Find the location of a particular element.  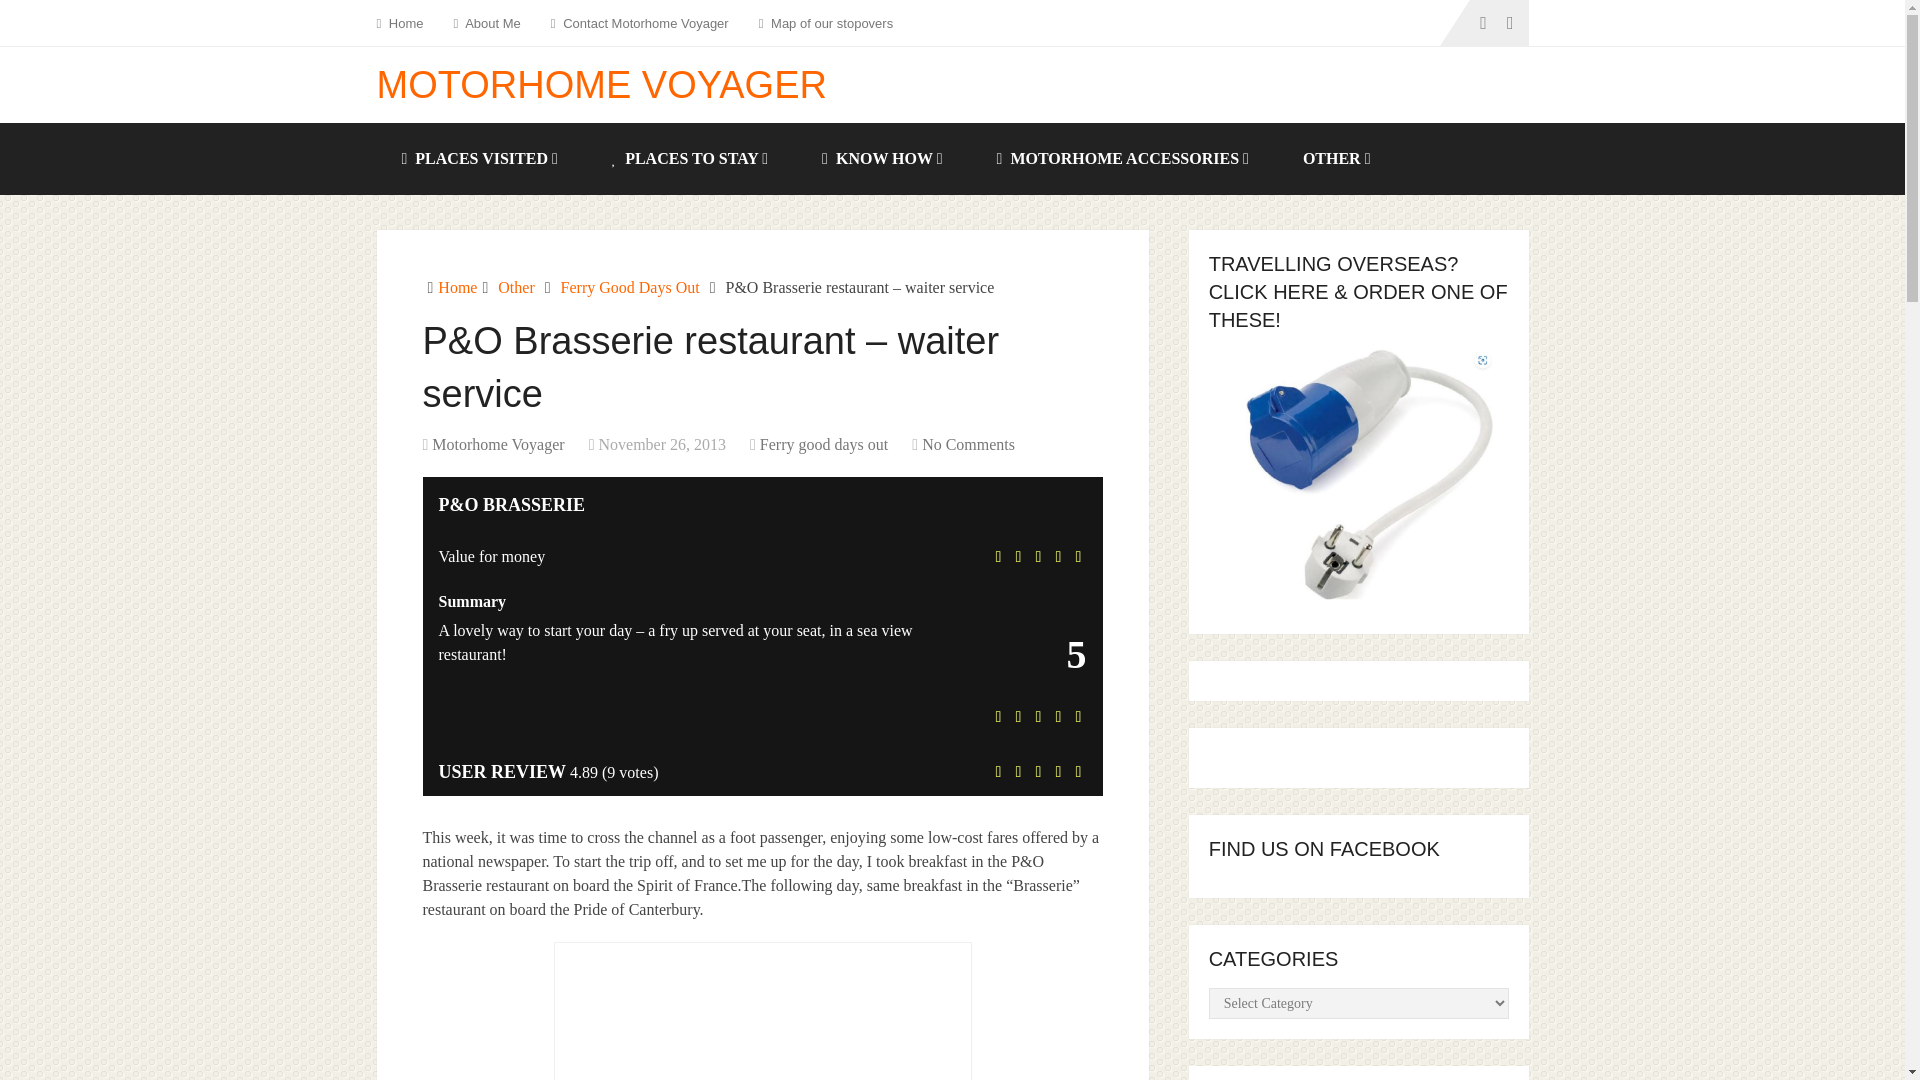

About Me is located at coordinates (487, 23).